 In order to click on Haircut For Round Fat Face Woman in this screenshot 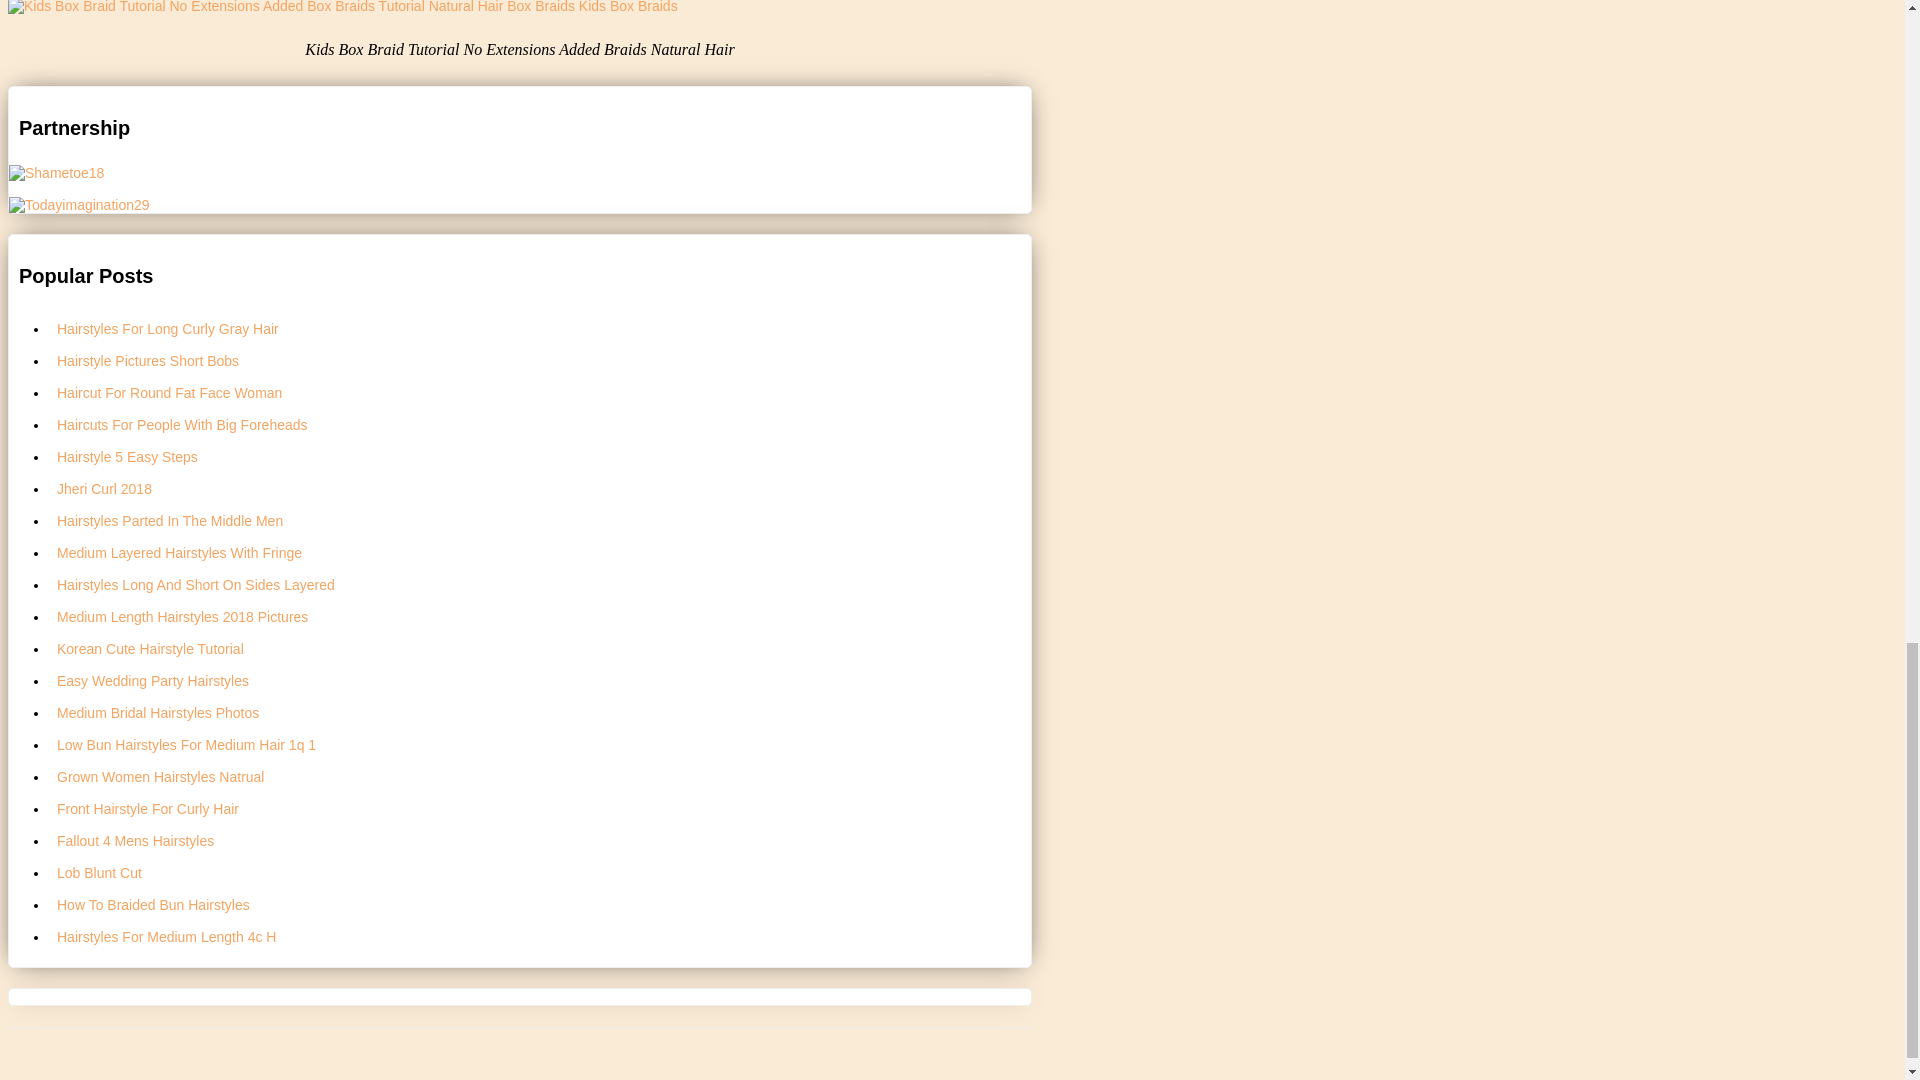, I will do `click(540, 392)`.